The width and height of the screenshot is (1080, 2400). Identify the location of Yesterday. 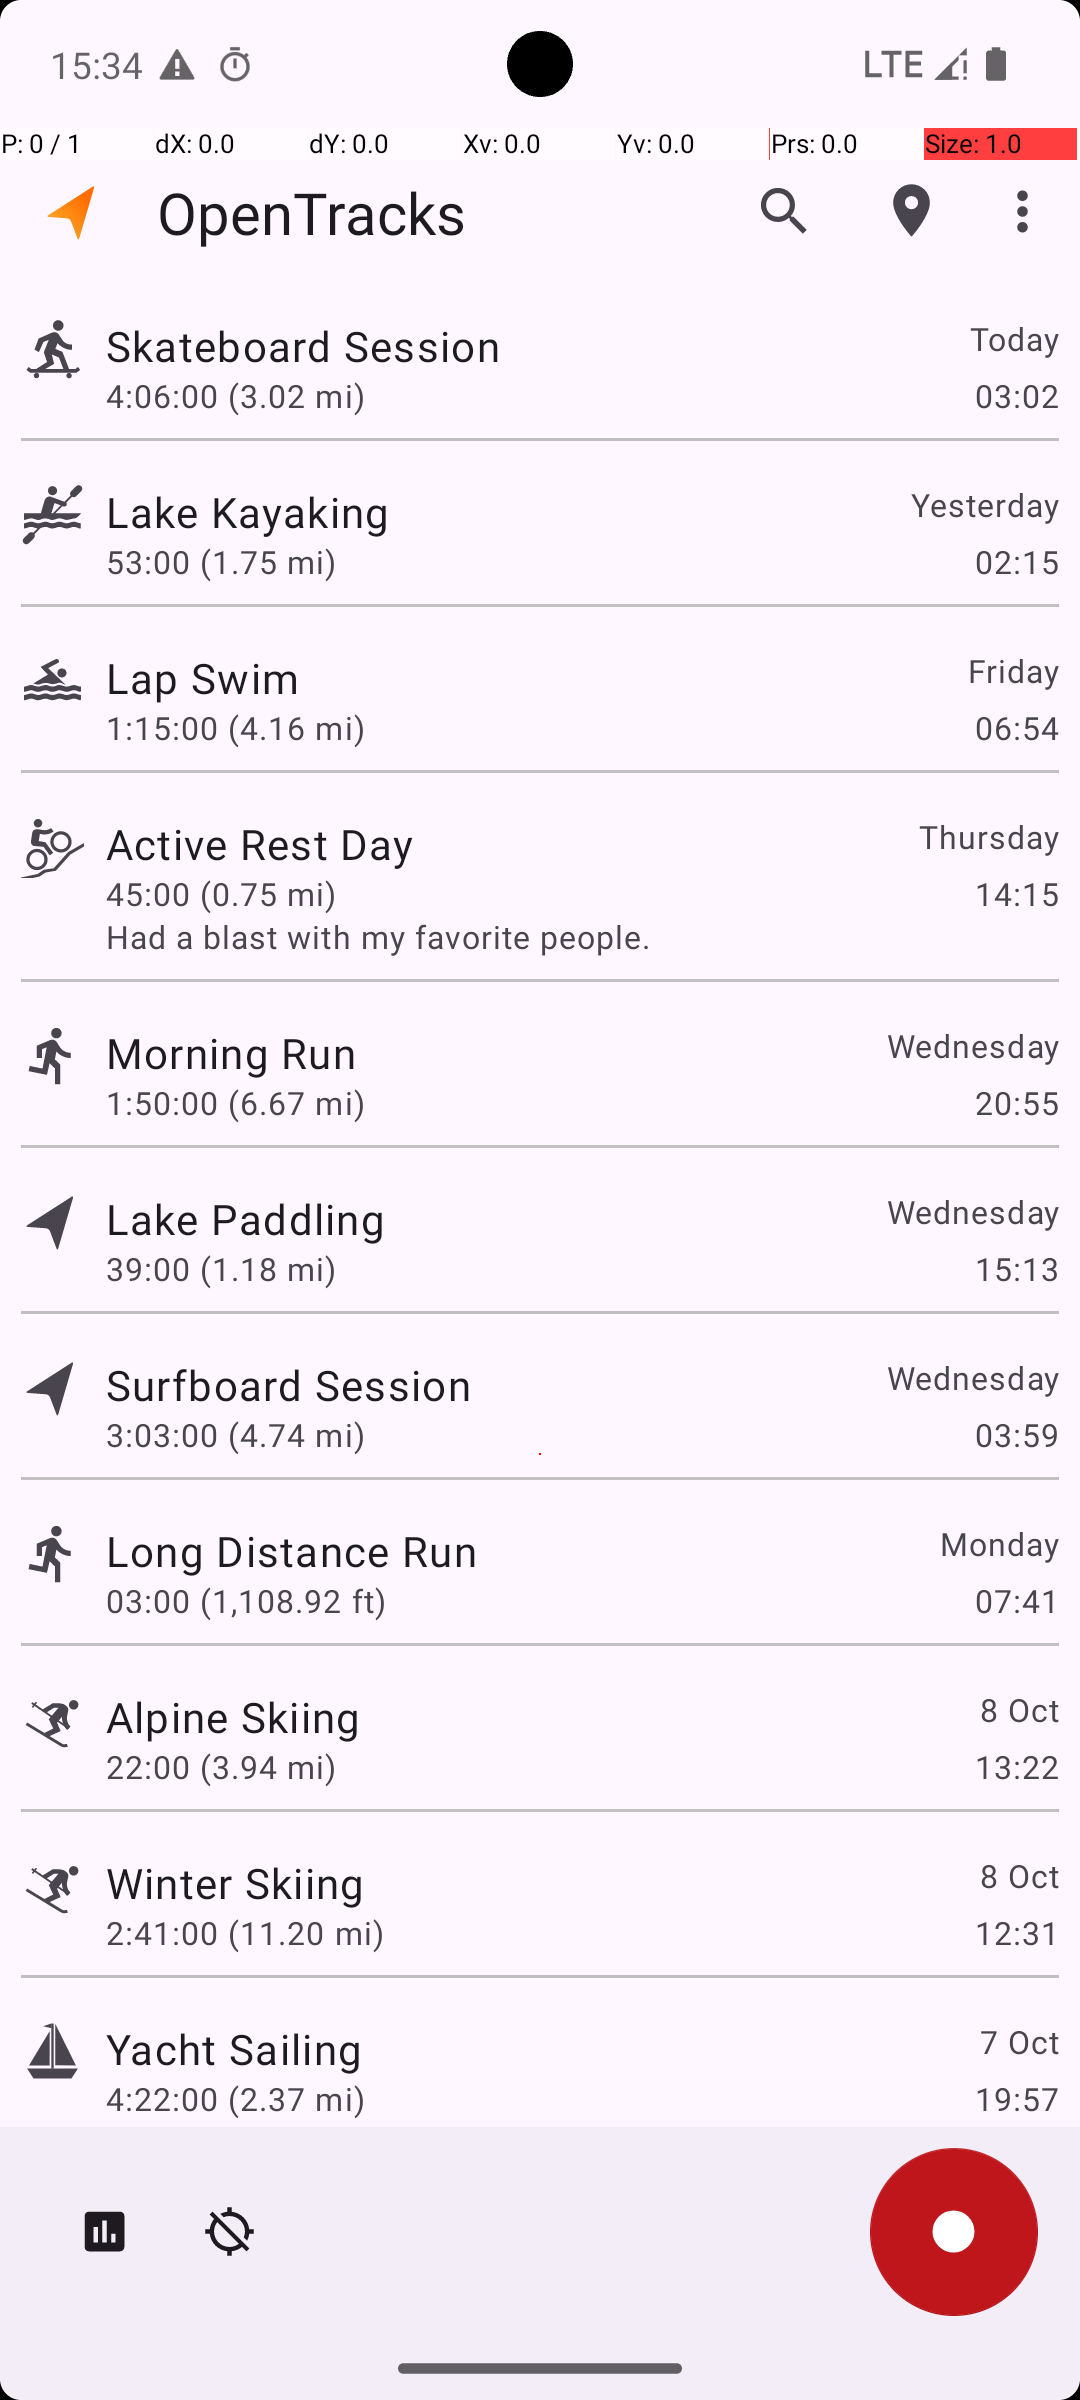
(984, 504).